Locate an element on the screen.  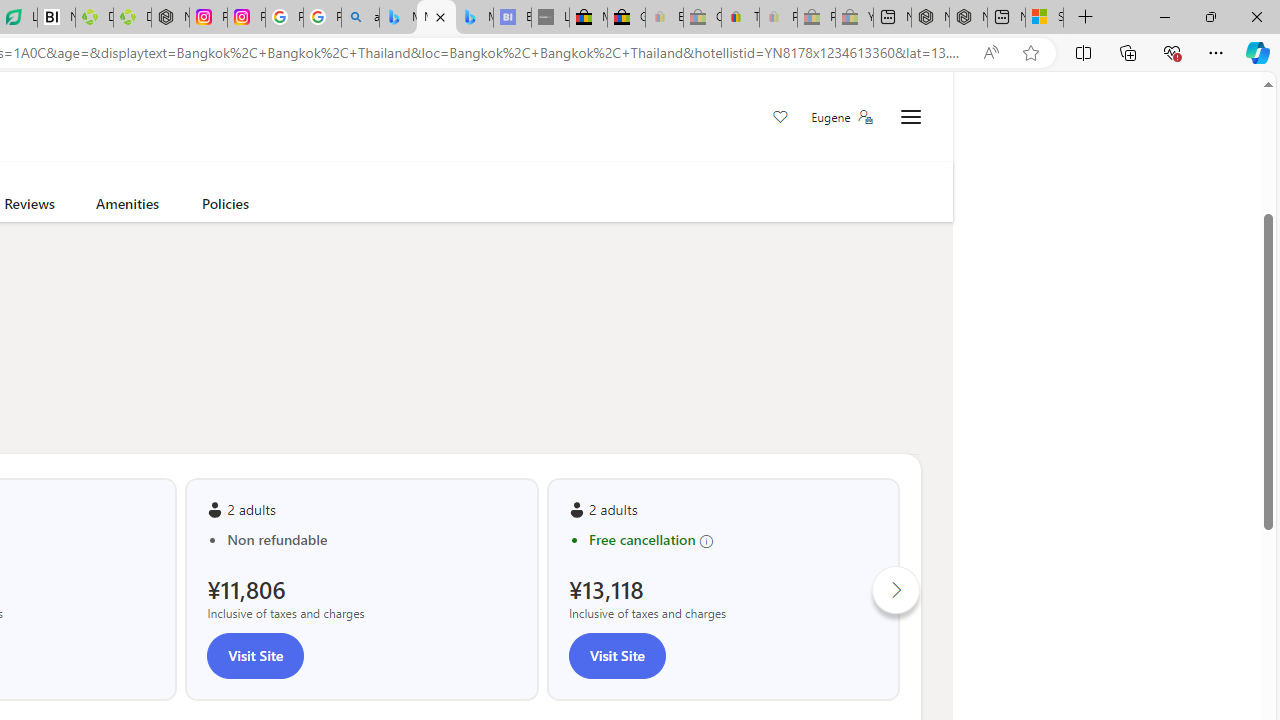
+12 More Amenities is located at coordinates (36, 162).